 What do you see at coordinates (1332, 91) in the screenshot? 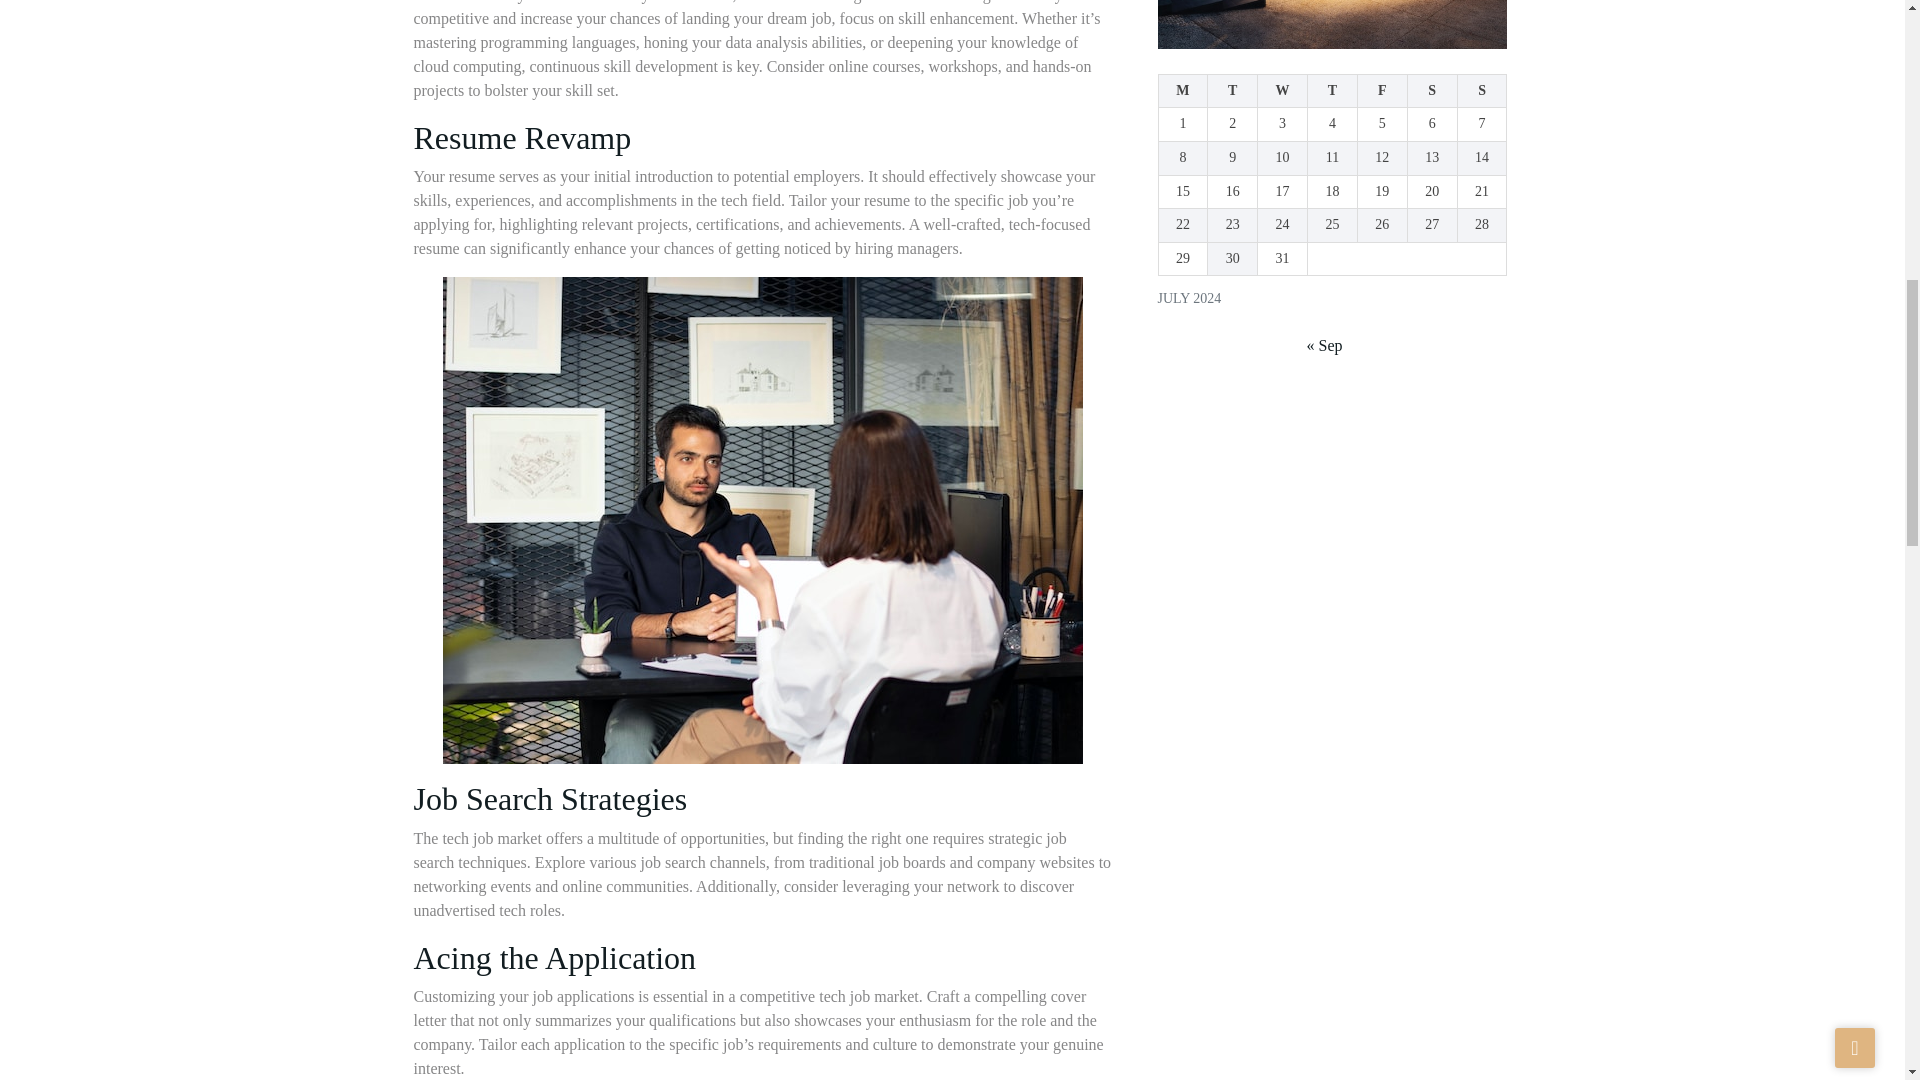
I see `Thursday` at bounding box center [1332, 91].